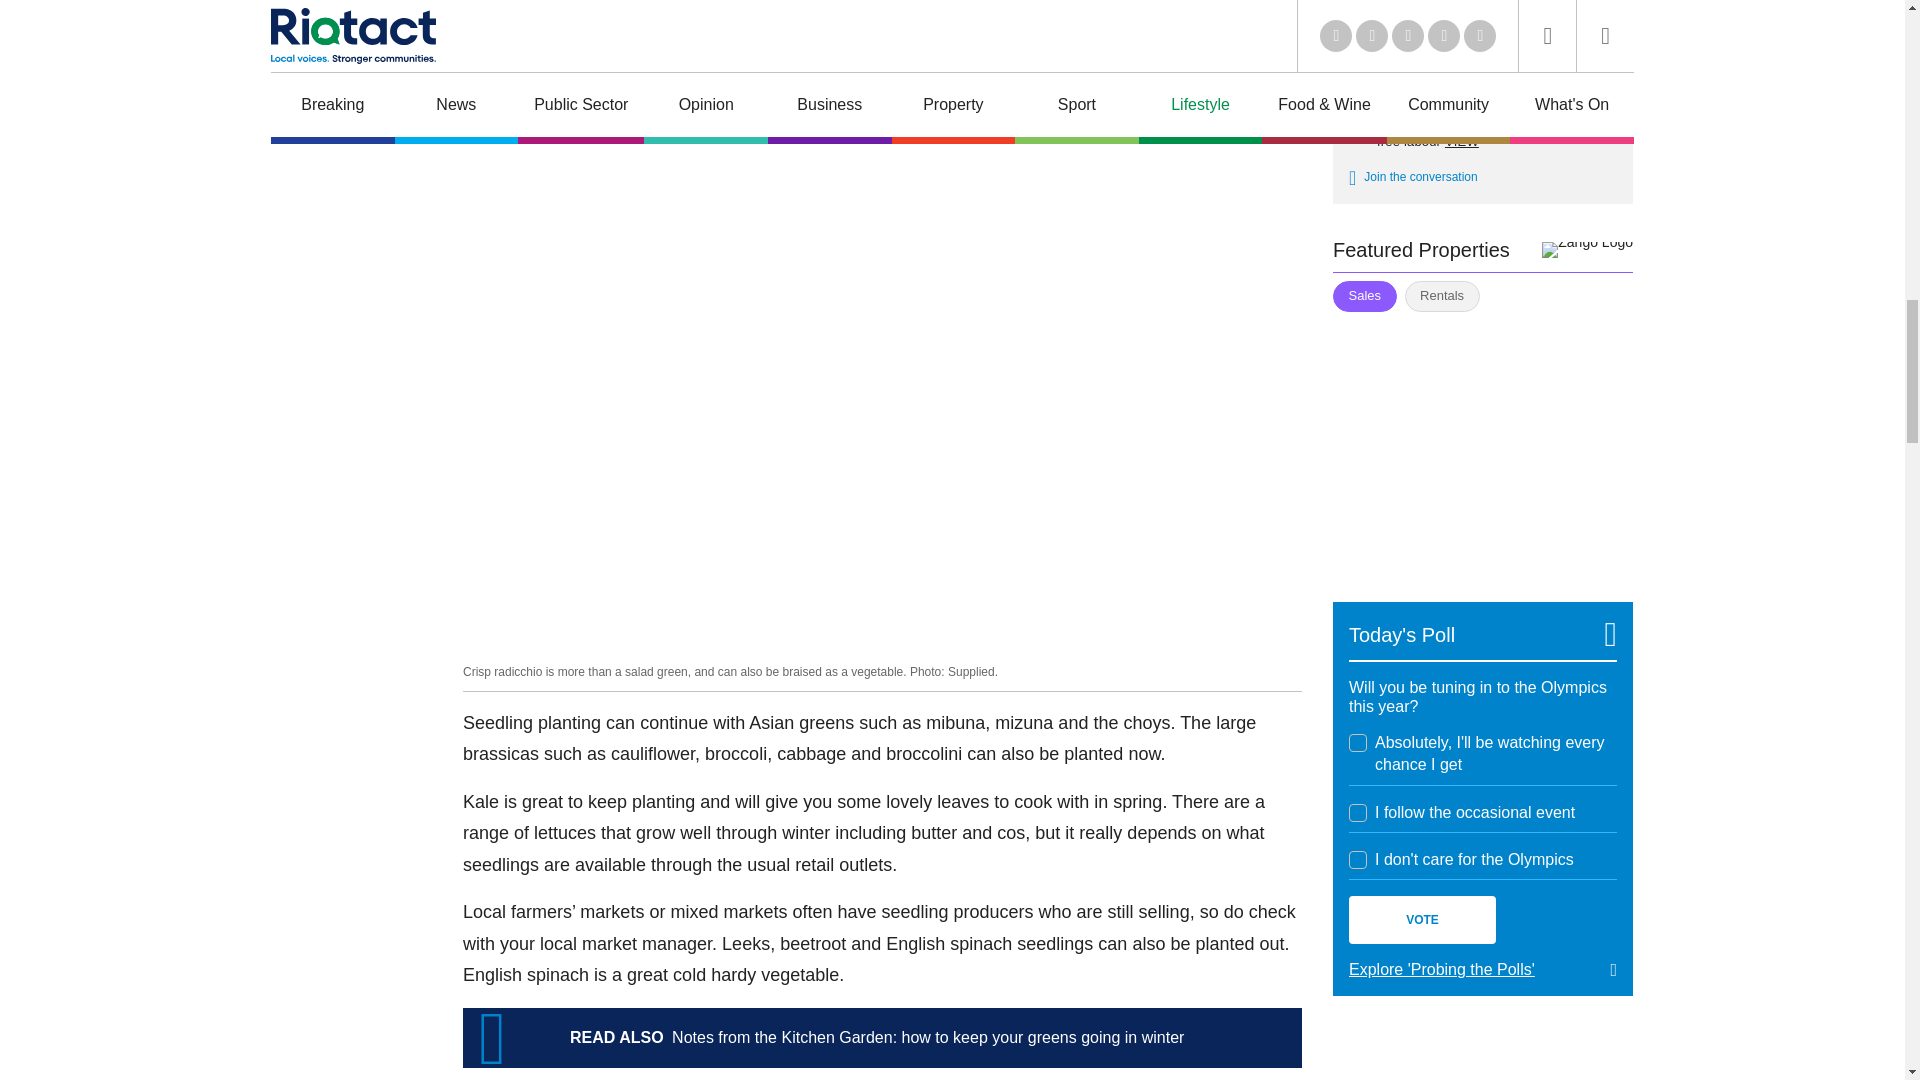  I want to click on Zango, so click(1587, 250).